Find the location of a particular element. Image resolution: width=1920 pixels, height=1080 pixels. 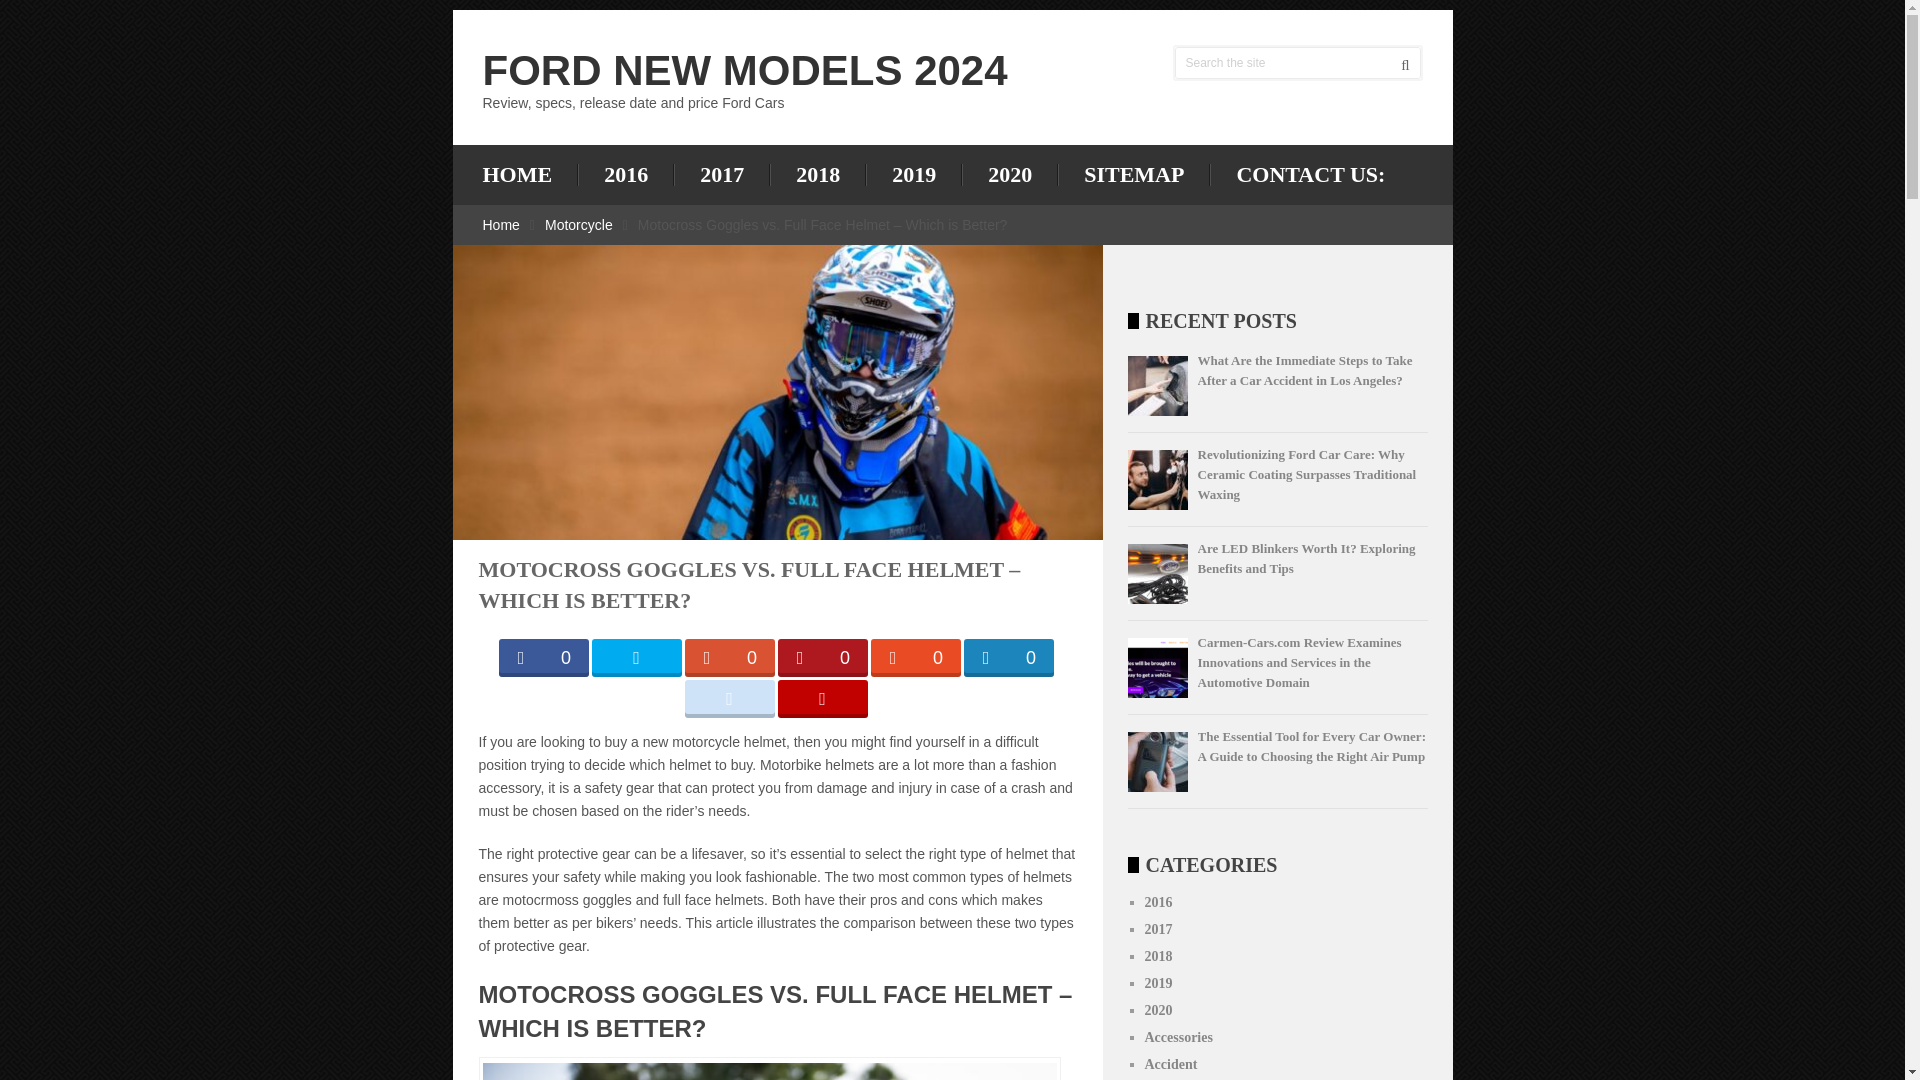

2019 is located at coordinates (913, 174).